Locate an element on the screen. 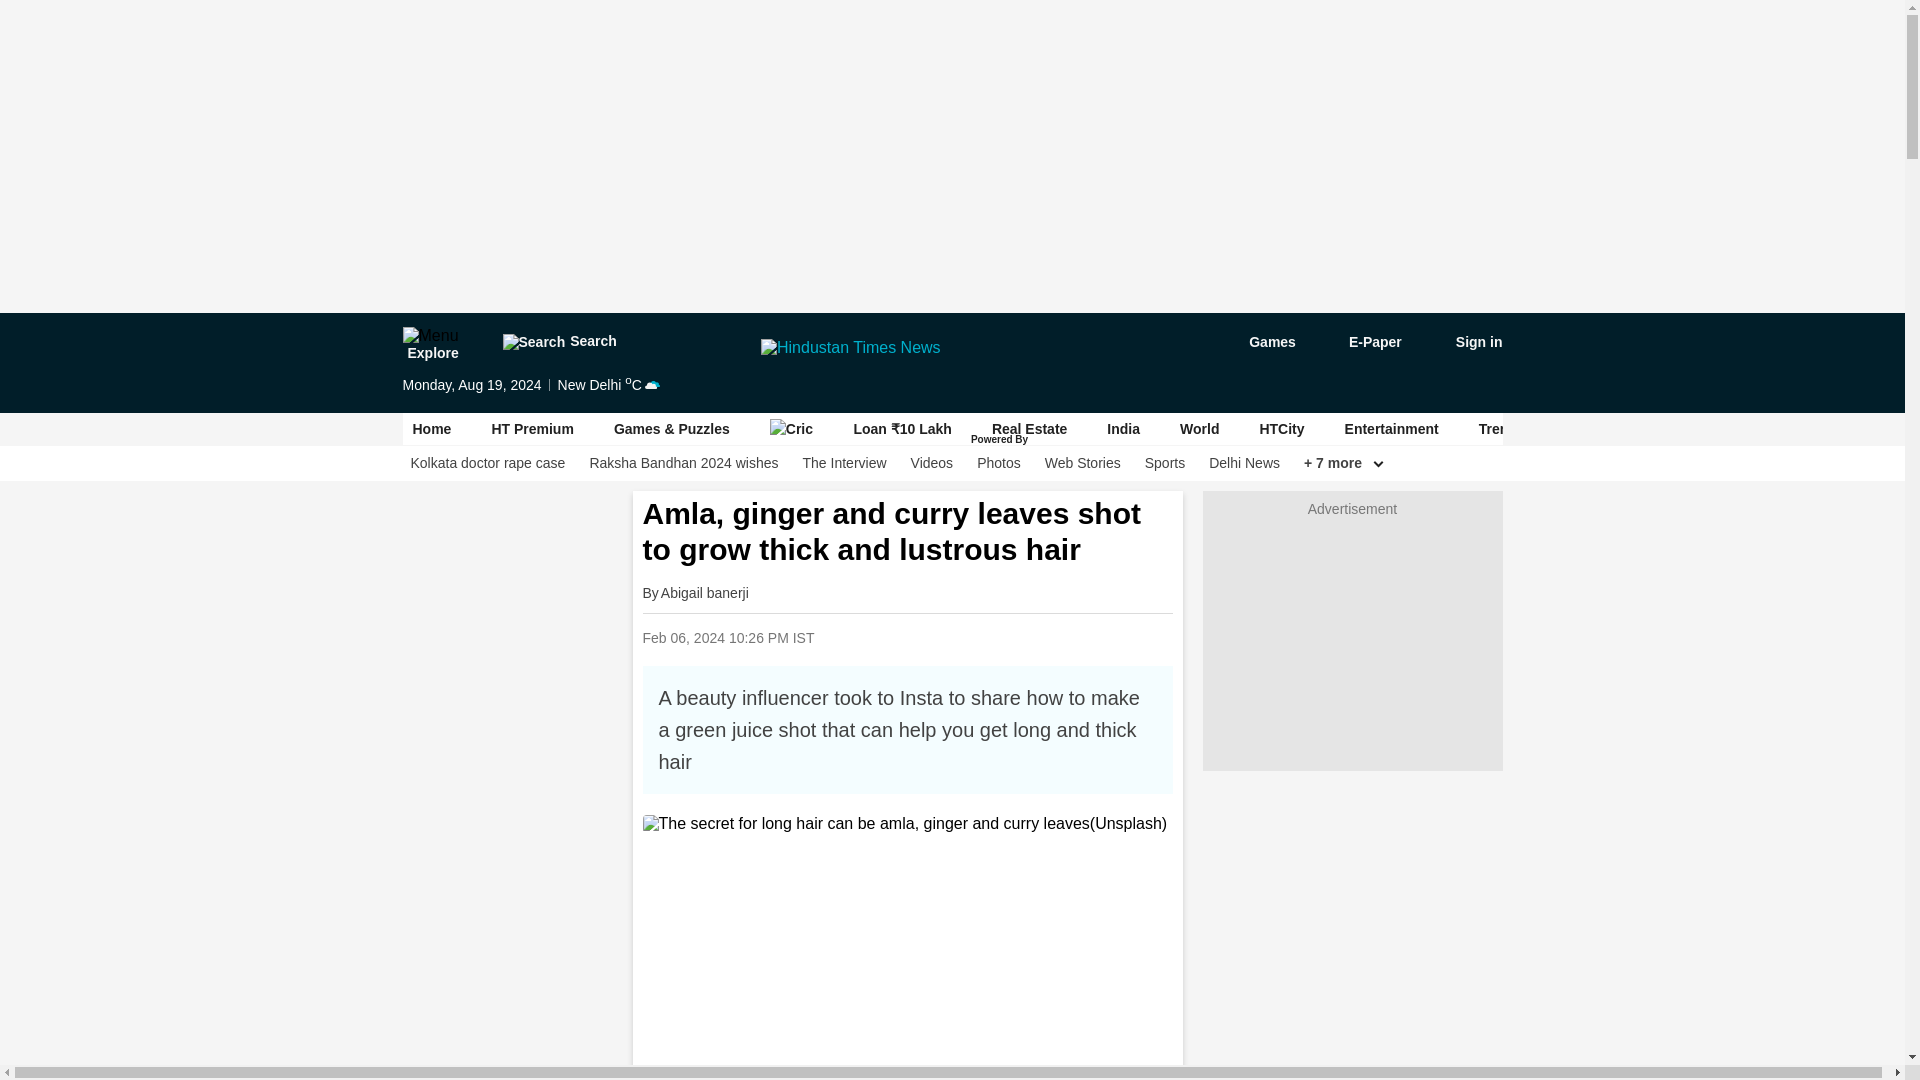  HT Premium is located at coordinates (532, 429).